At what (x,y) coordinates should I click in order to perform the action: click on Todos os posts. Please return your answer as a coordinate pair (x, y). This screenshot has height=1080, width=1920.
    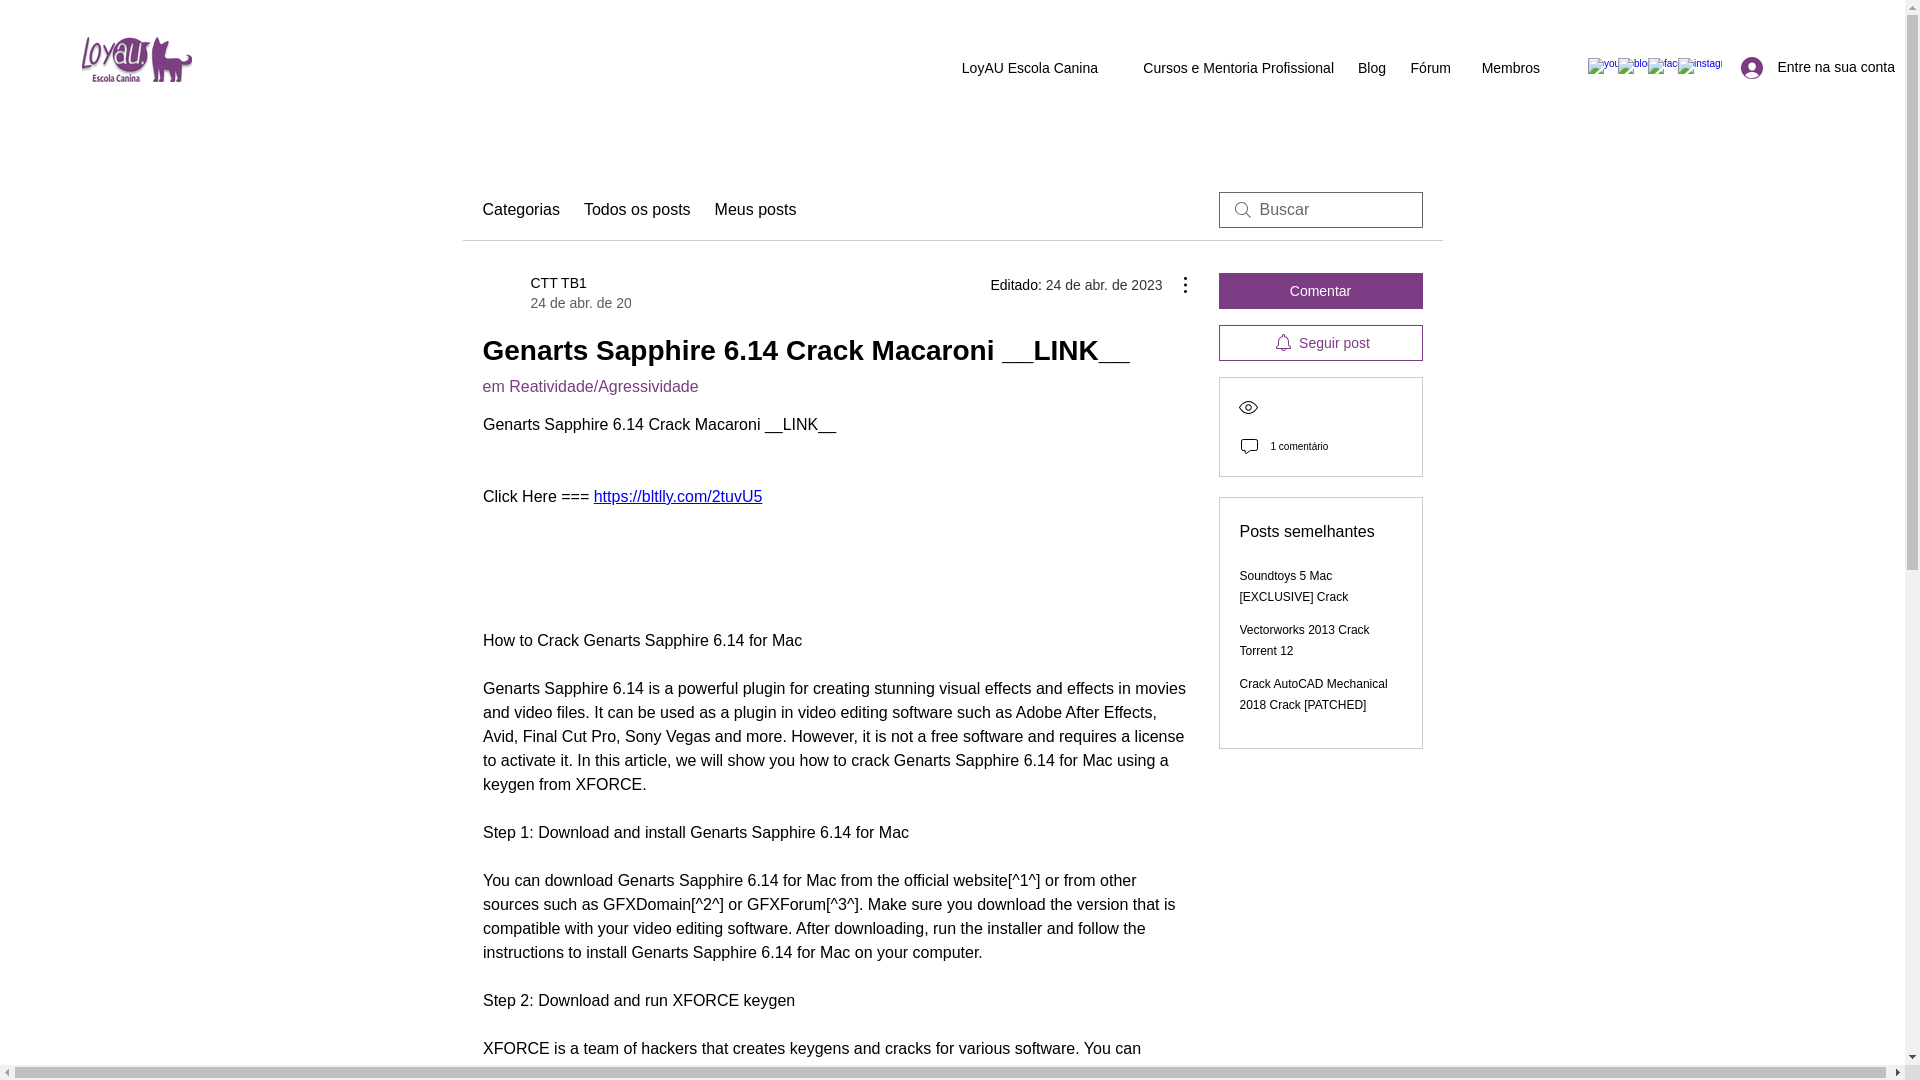
    Looking at the image, I should click on (1024, 68).